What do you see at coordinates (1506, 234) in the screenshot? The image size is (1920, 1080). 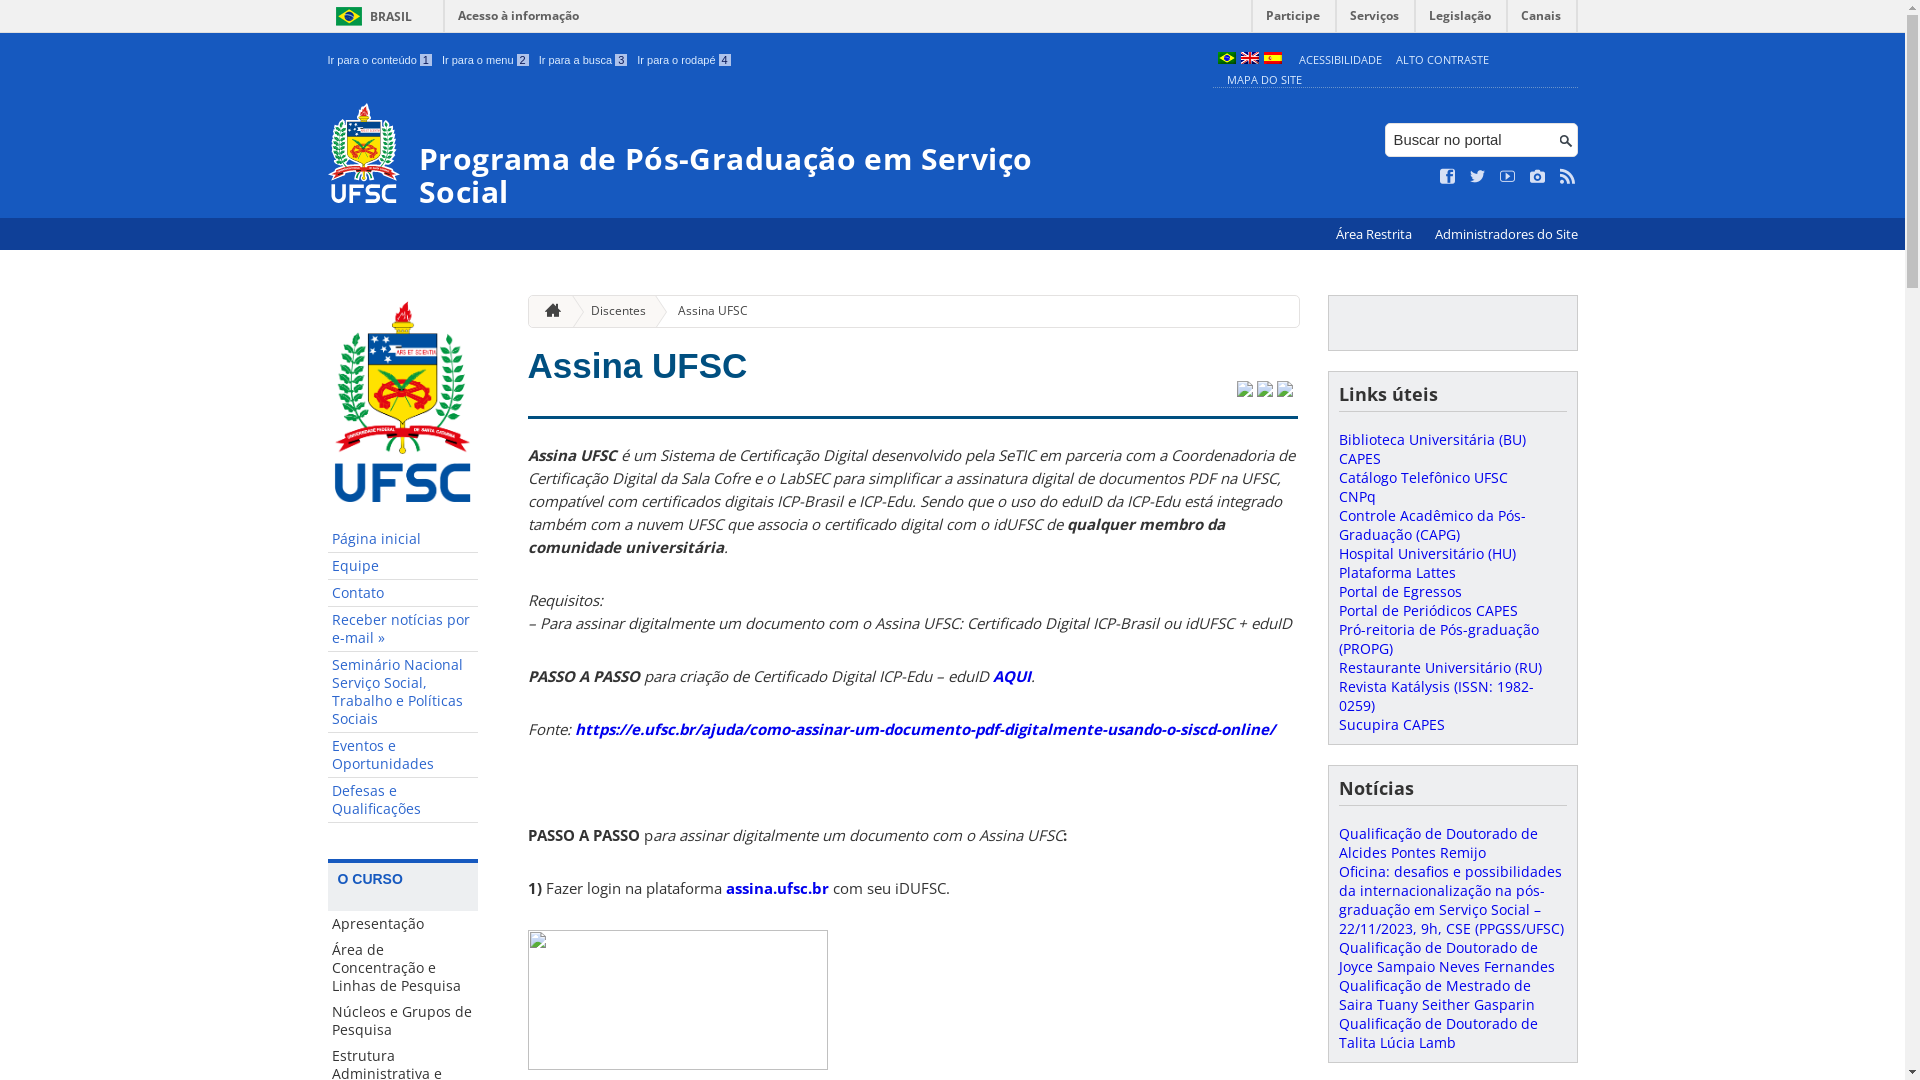 I see `Administradores do Site` at bounding box center [1506, 234].